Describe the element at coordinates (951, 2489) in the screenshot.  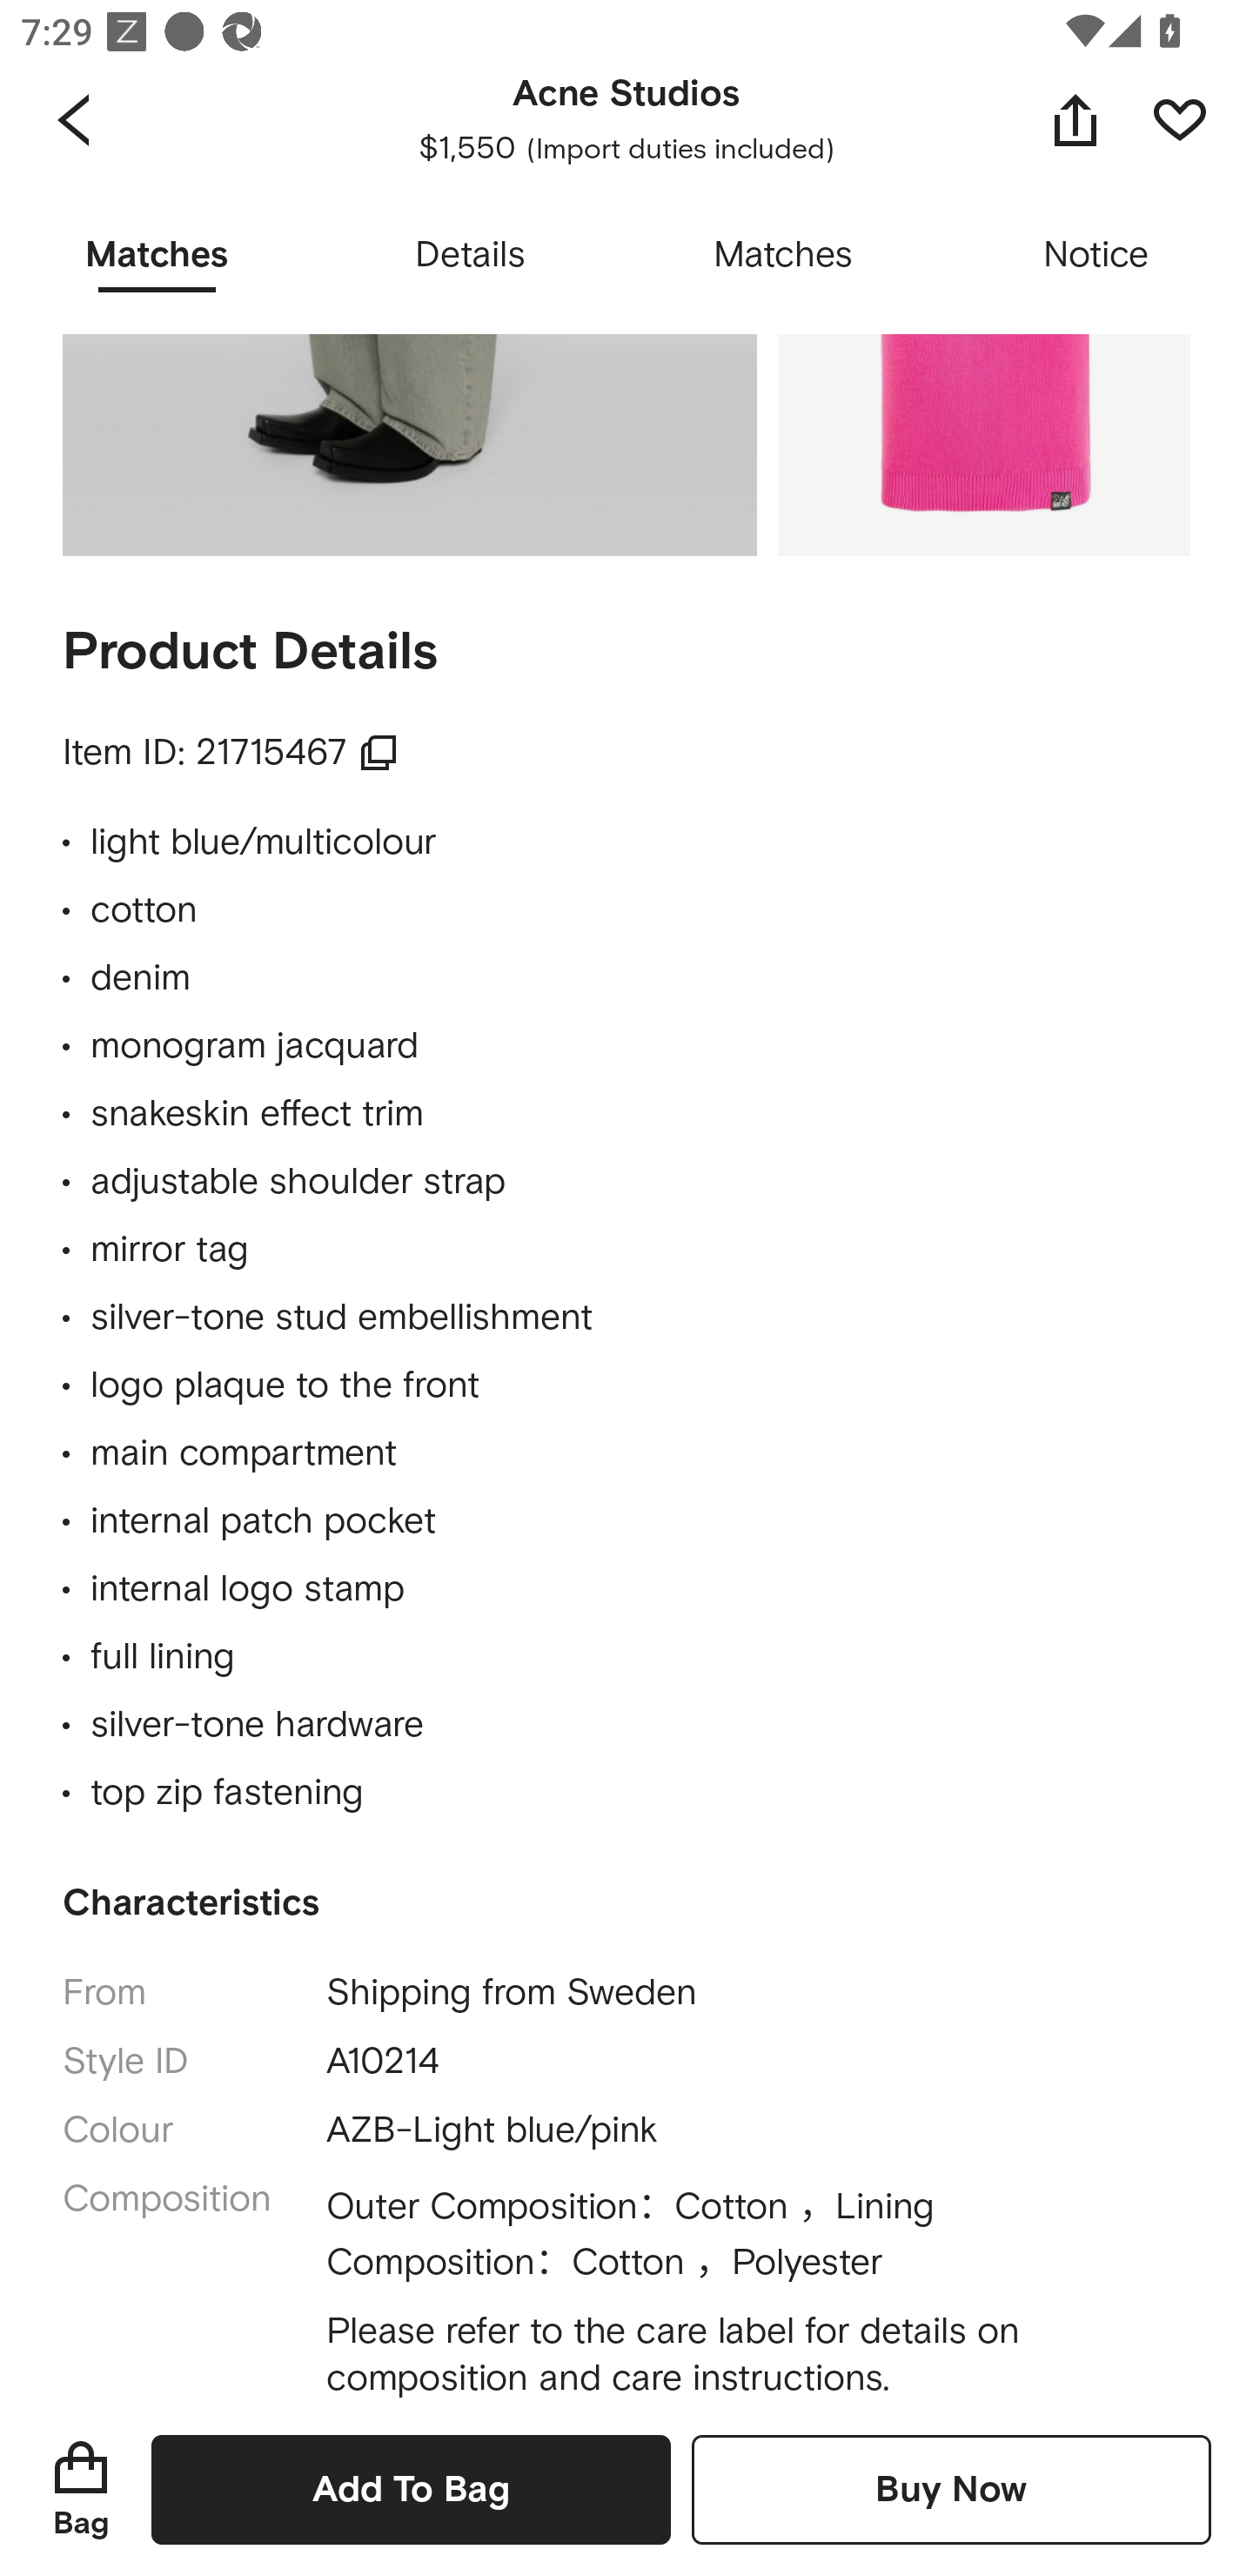
I see `Buy Now` at that location.